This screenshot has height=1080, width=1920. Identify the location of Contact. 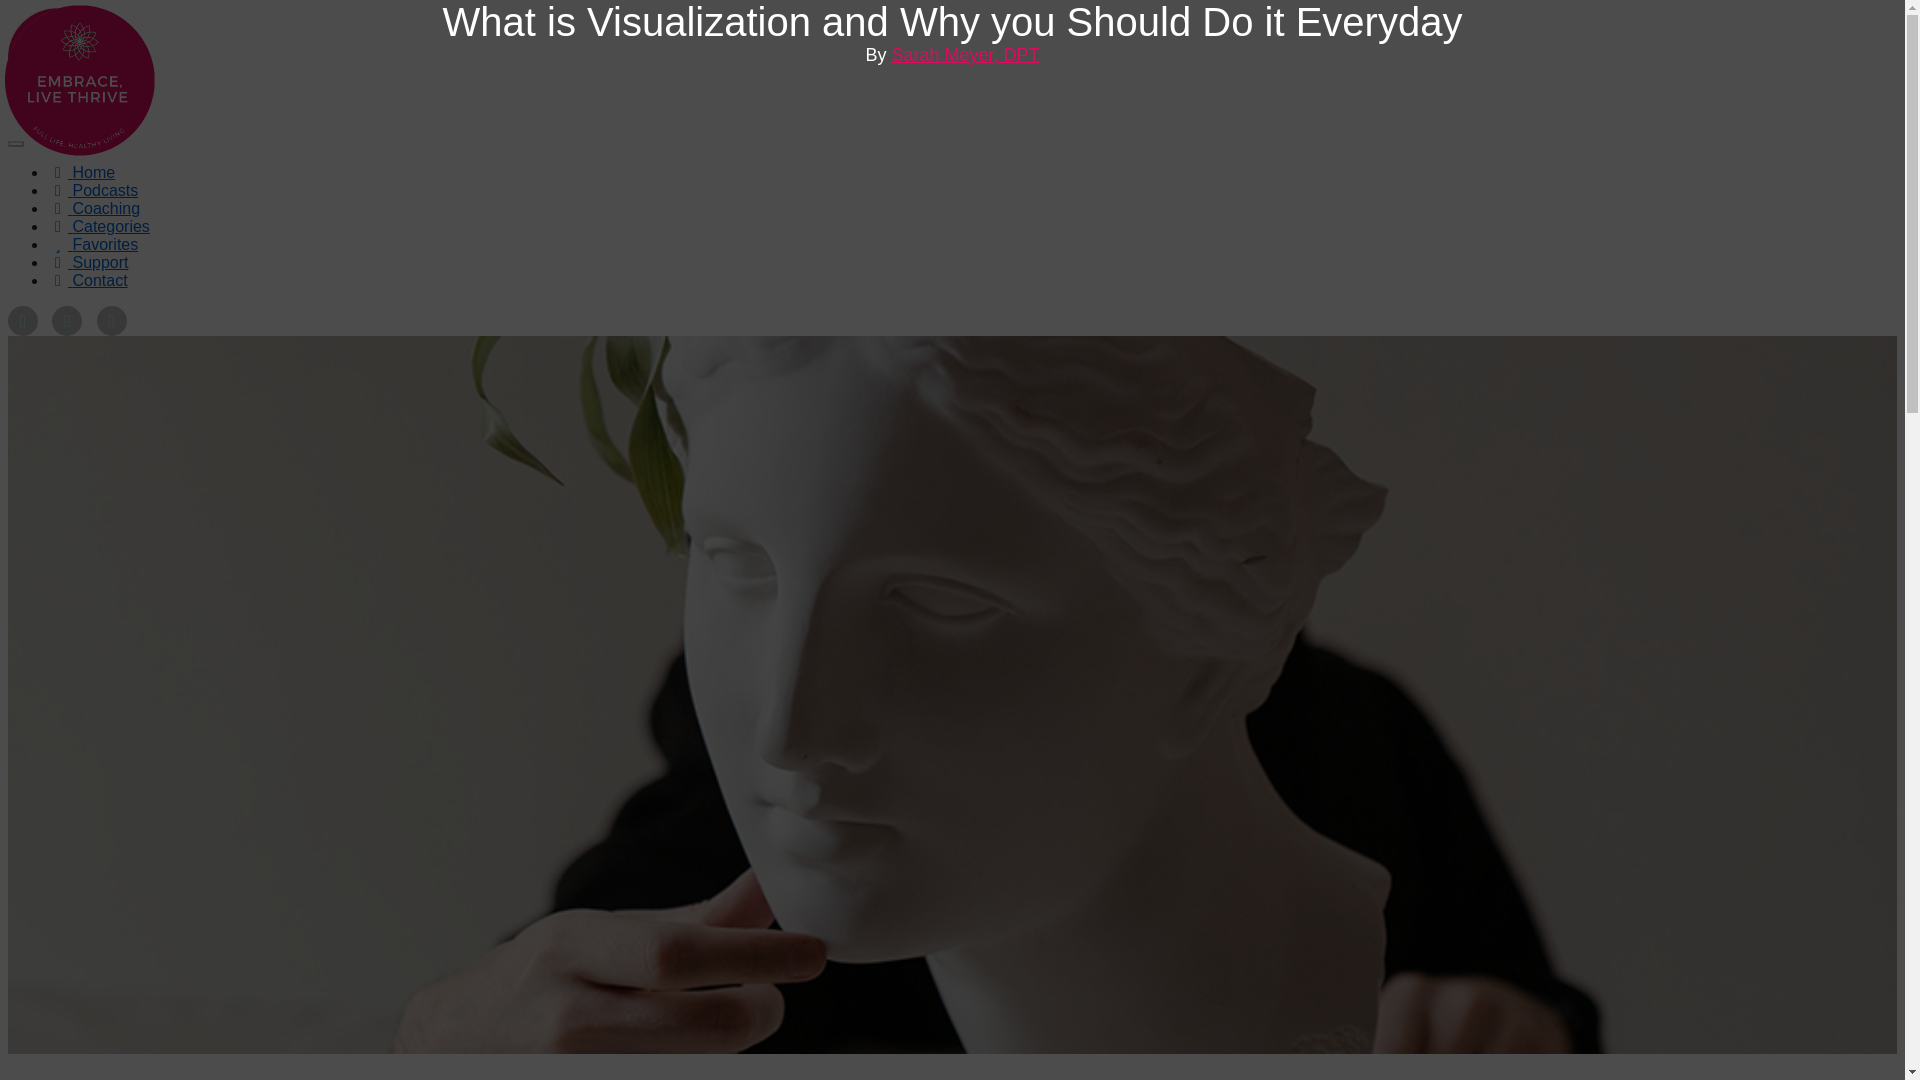
(88, 280).